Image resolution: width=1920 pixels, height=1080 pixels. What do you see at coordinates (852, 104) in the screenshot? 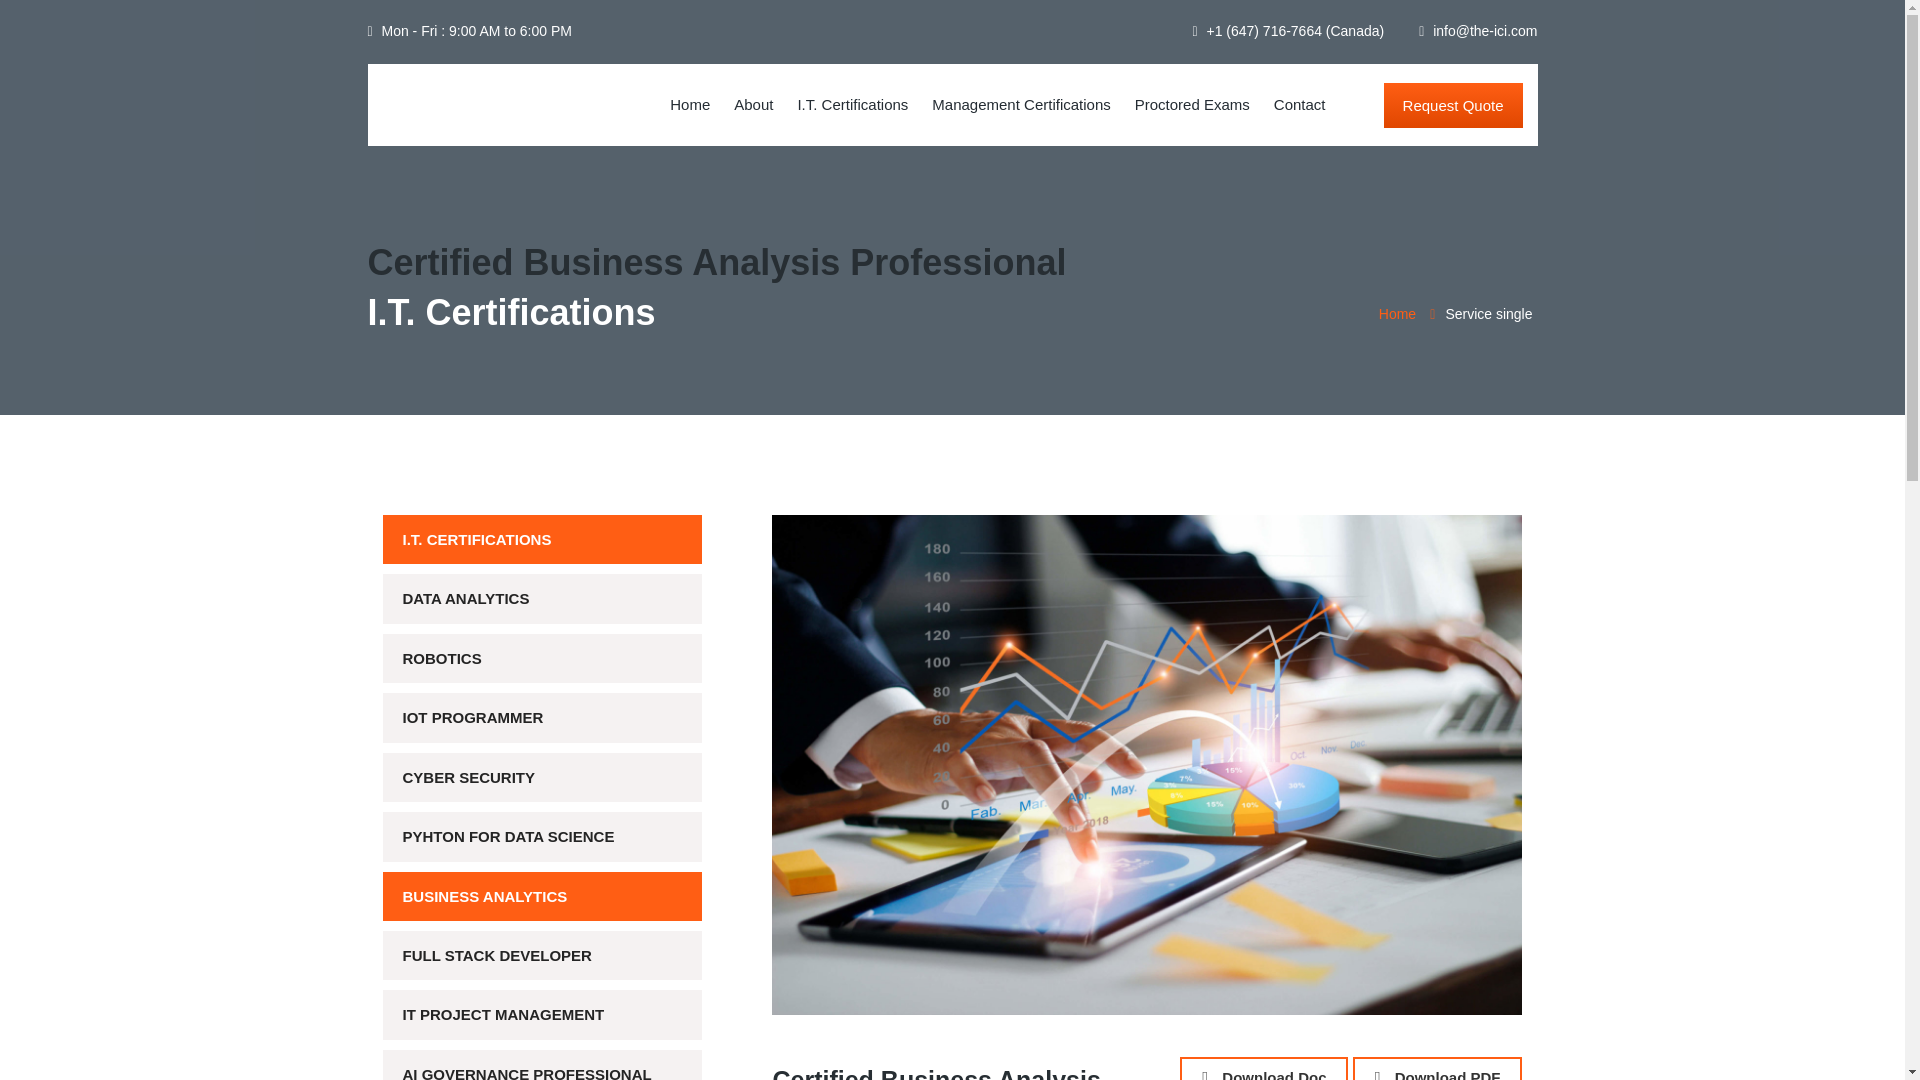
I see `I.T. Certifications` at bounding box center [852, 104].